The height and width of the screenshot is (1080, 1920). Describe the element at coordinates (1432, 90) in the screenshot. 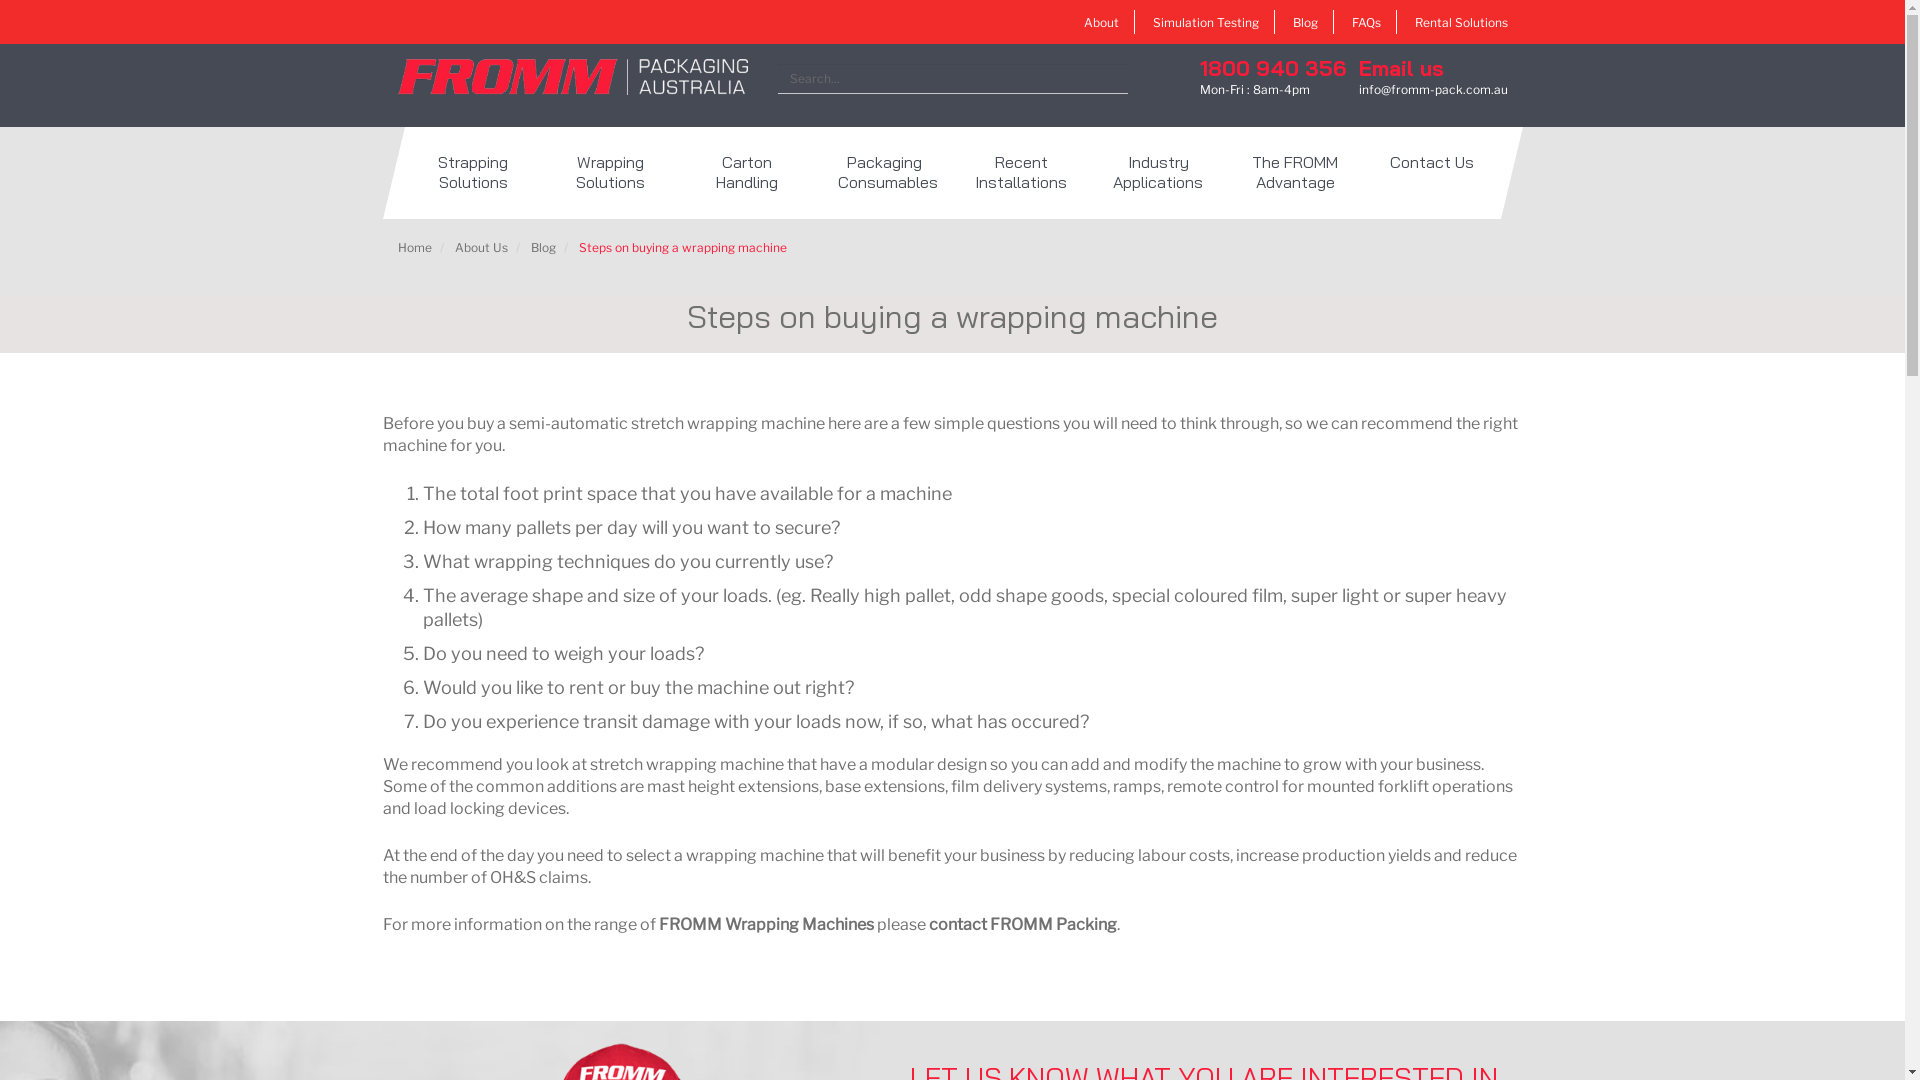

I see `info@fromm-pack.com.au` at that location.